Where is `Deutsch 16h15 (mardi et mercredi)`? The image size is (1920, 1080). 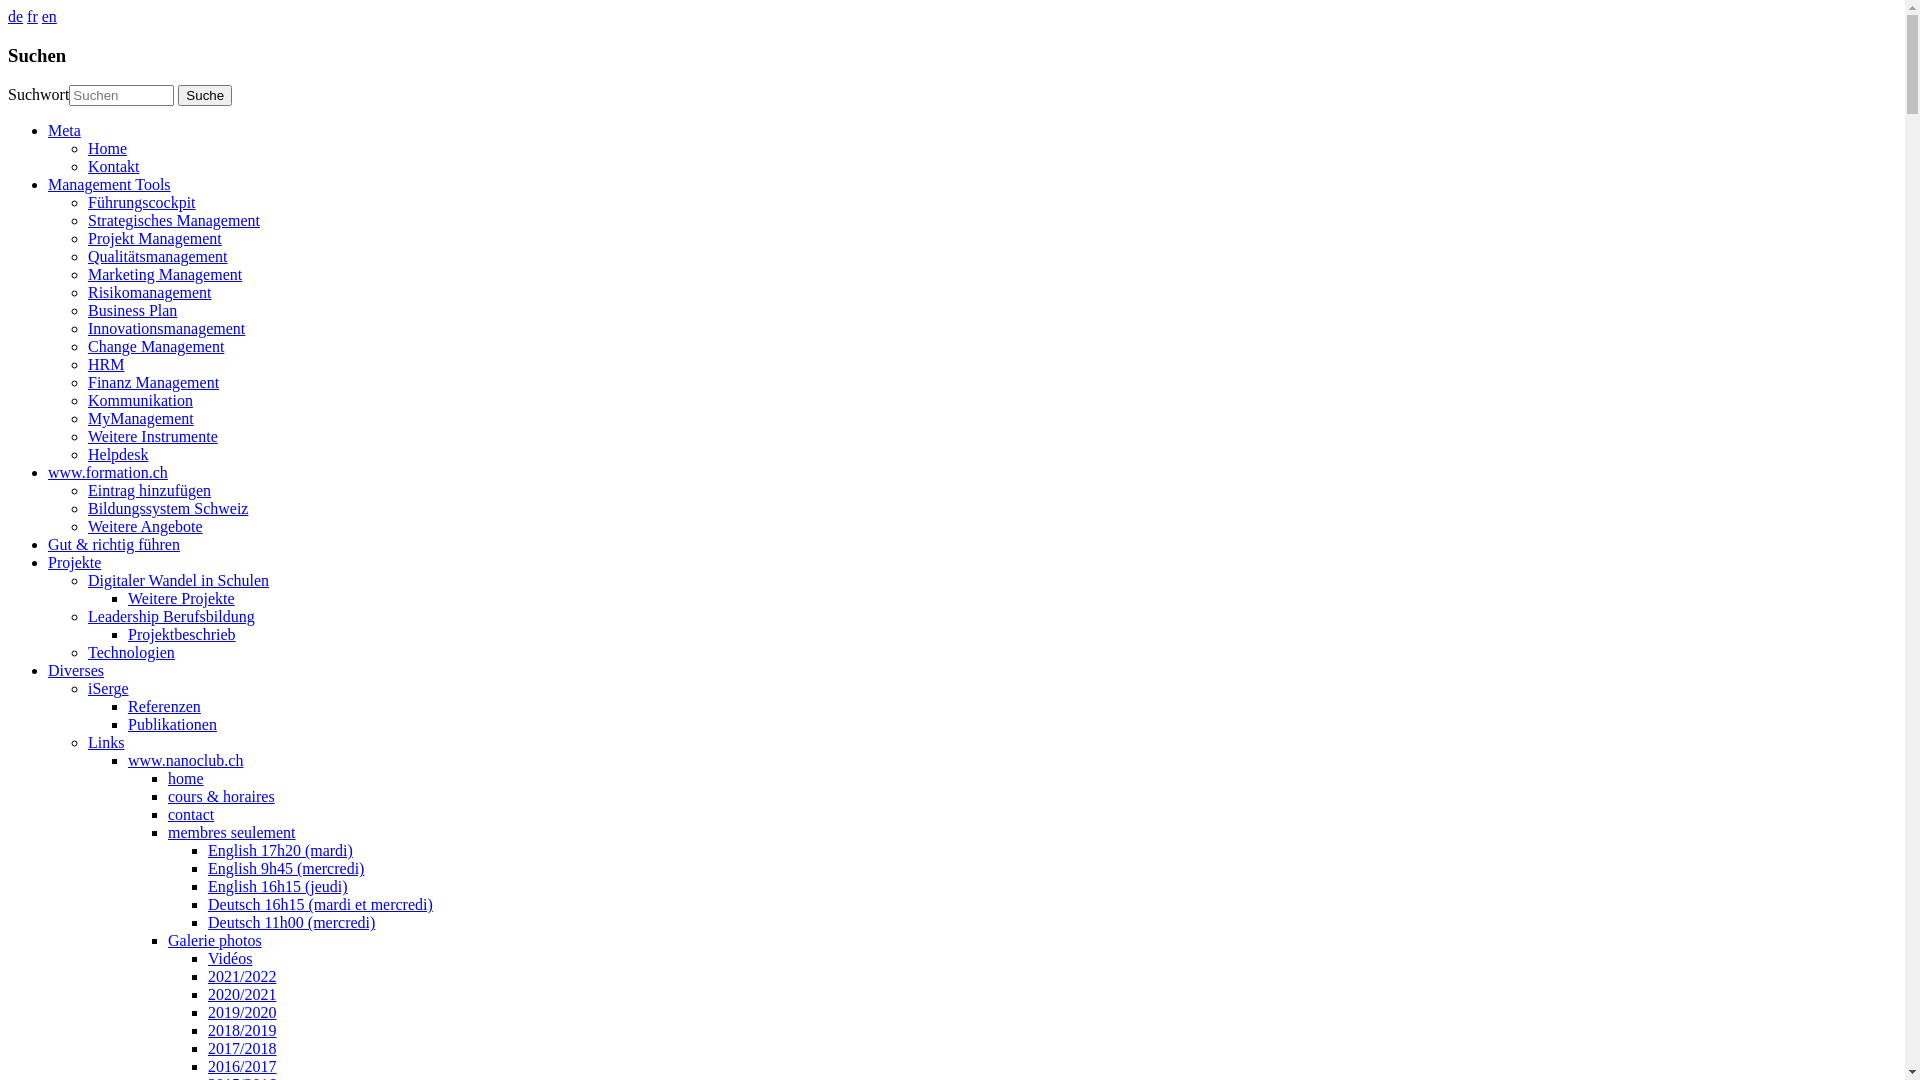 Deutsch 16h15 (mardi et mercredi) is located at coordinates (320, 904).